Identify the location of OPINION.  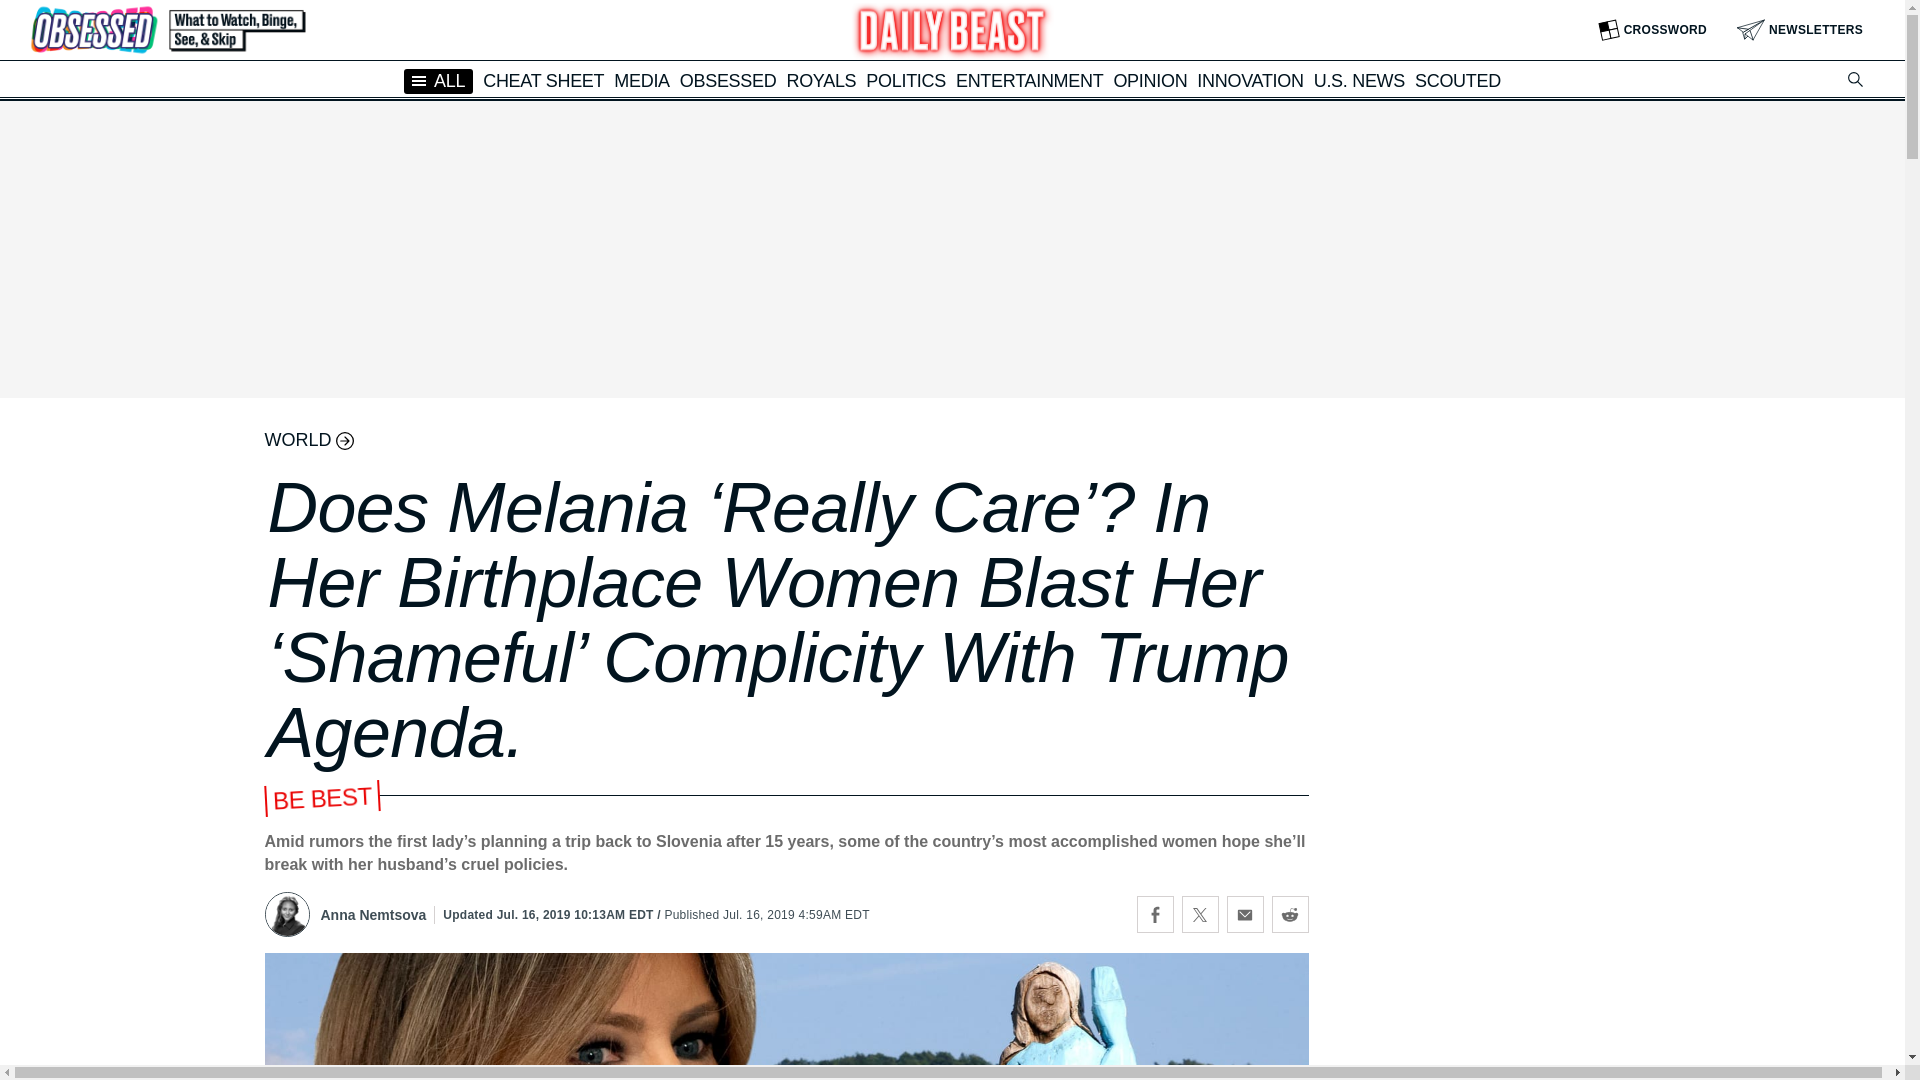
(1150, 80).